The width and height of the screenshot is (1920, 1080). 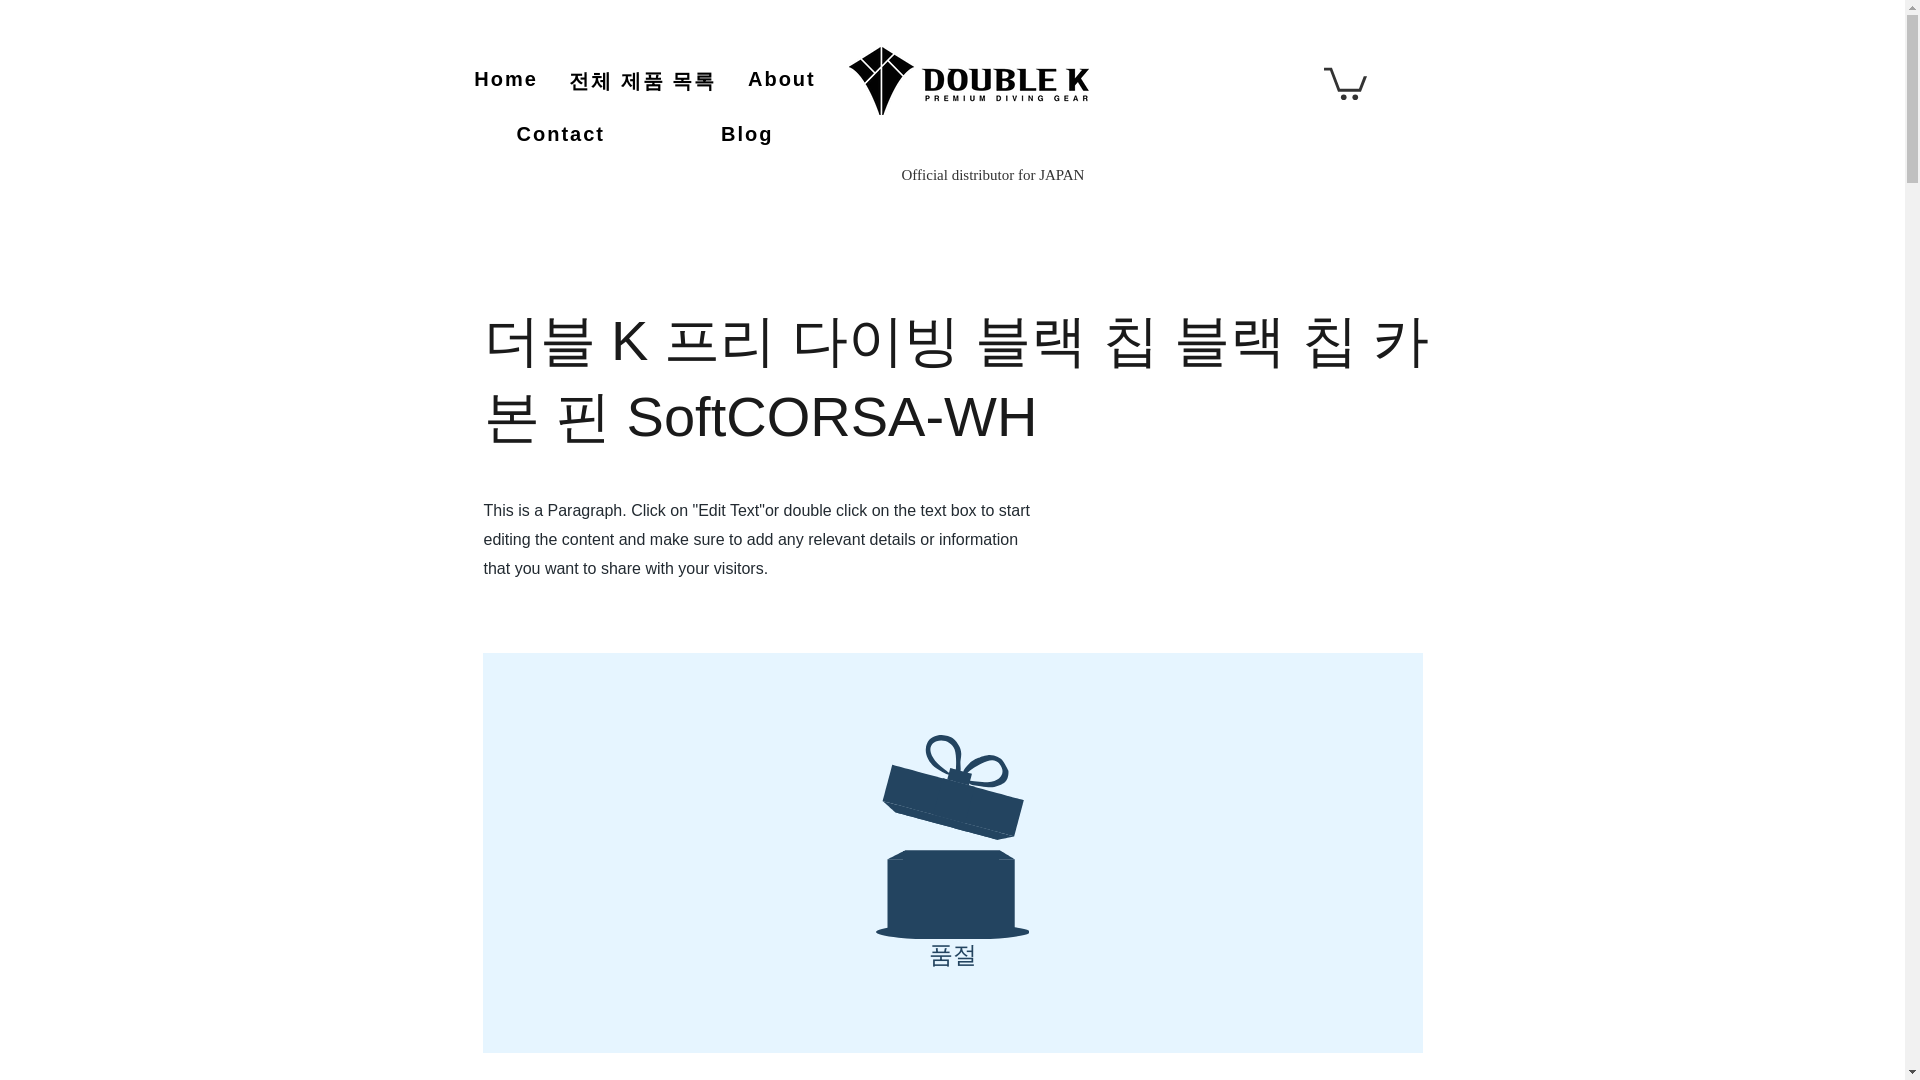 I want to click on Home, so click(x=506, y=80).